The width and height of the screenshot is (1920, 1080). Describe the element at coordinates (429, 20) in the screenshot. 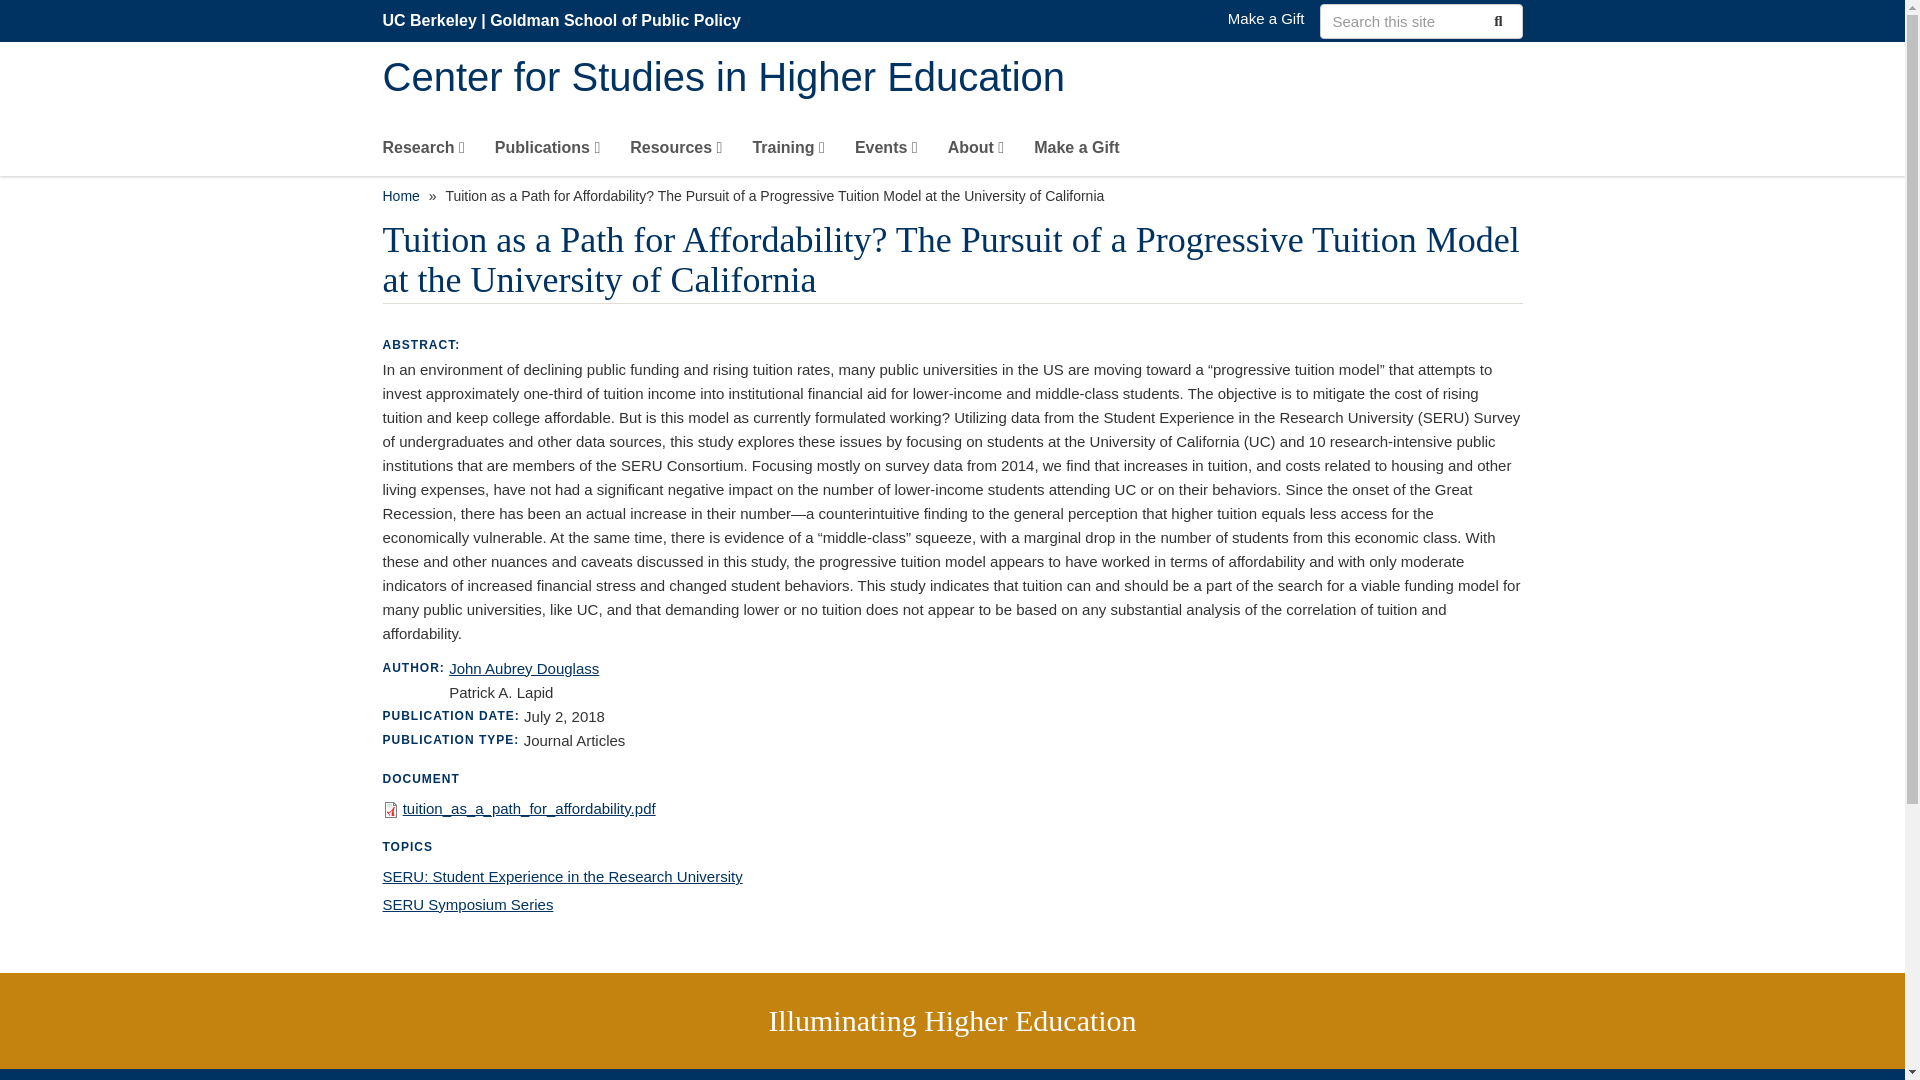

I see `UC Berkeley` at that location.